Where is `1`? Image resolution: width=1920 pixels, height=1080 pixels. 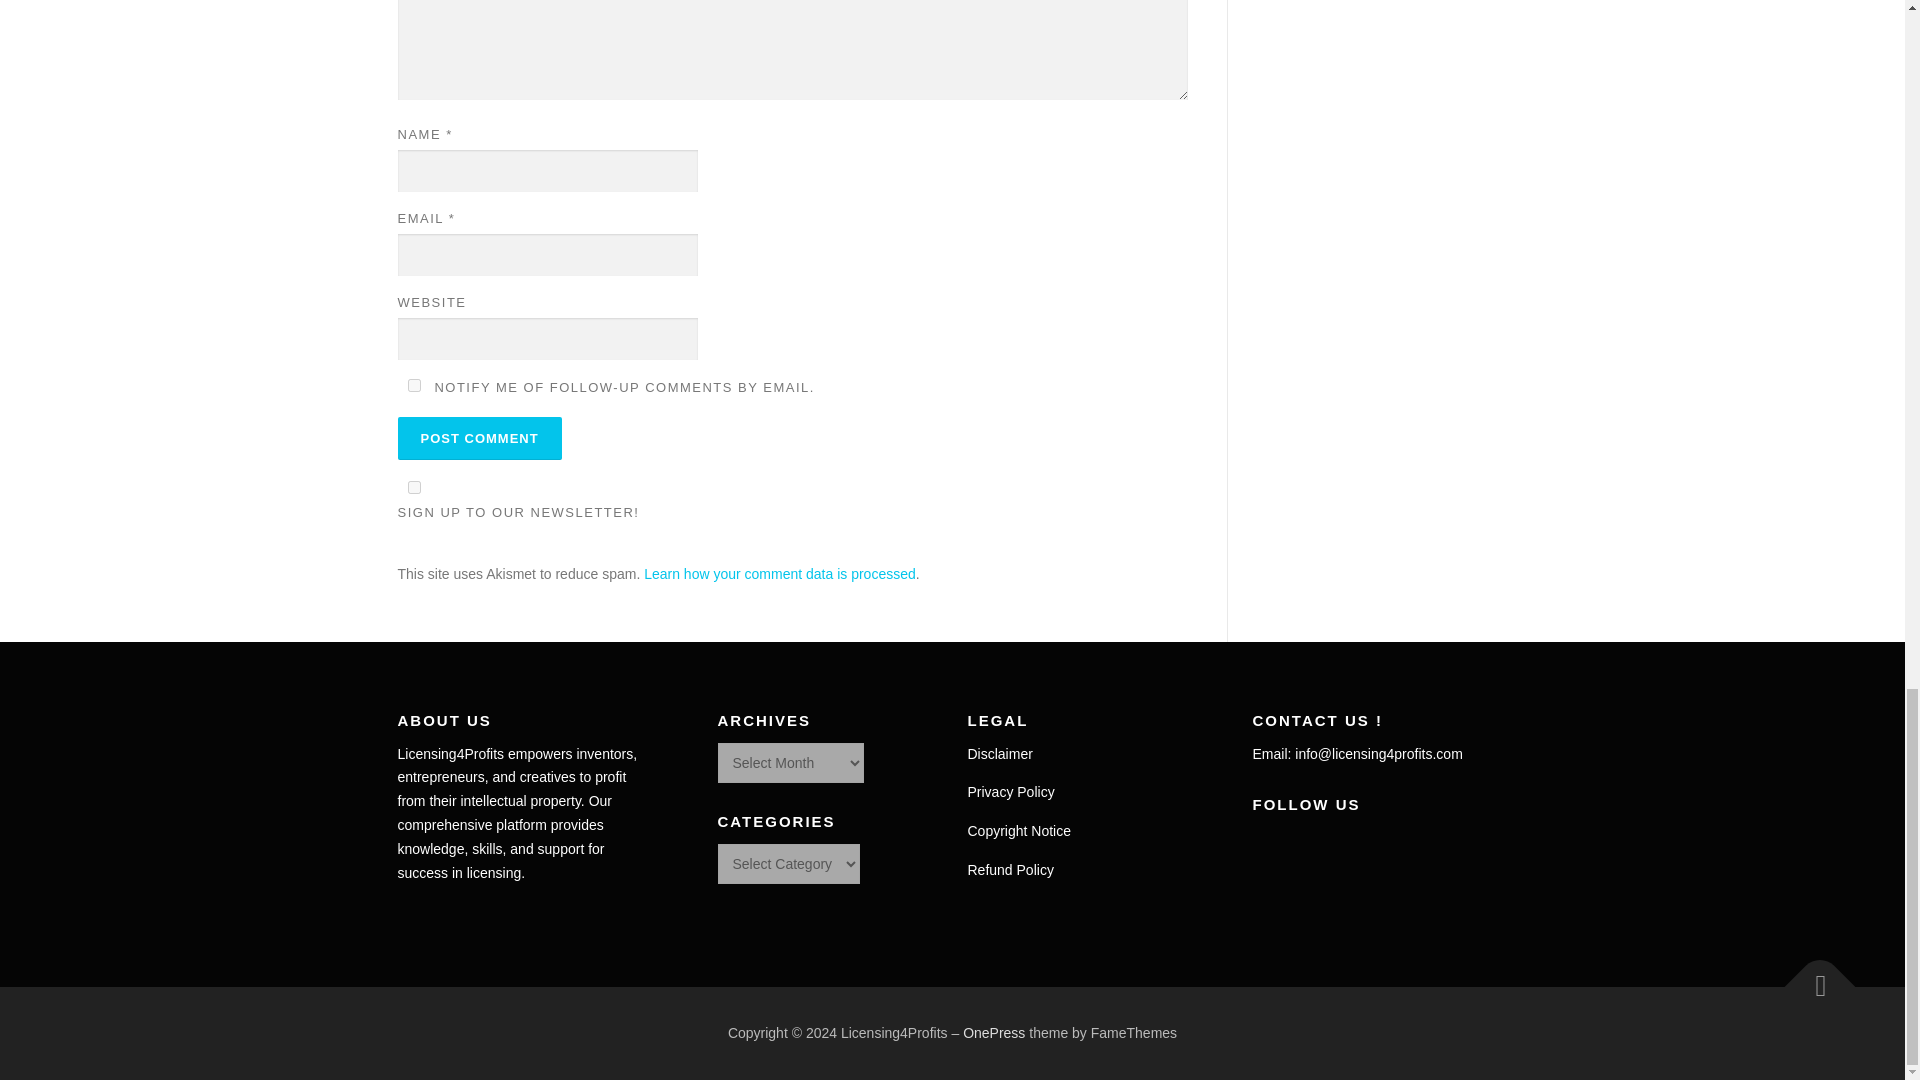
1 is located at coordinates (414, 486).